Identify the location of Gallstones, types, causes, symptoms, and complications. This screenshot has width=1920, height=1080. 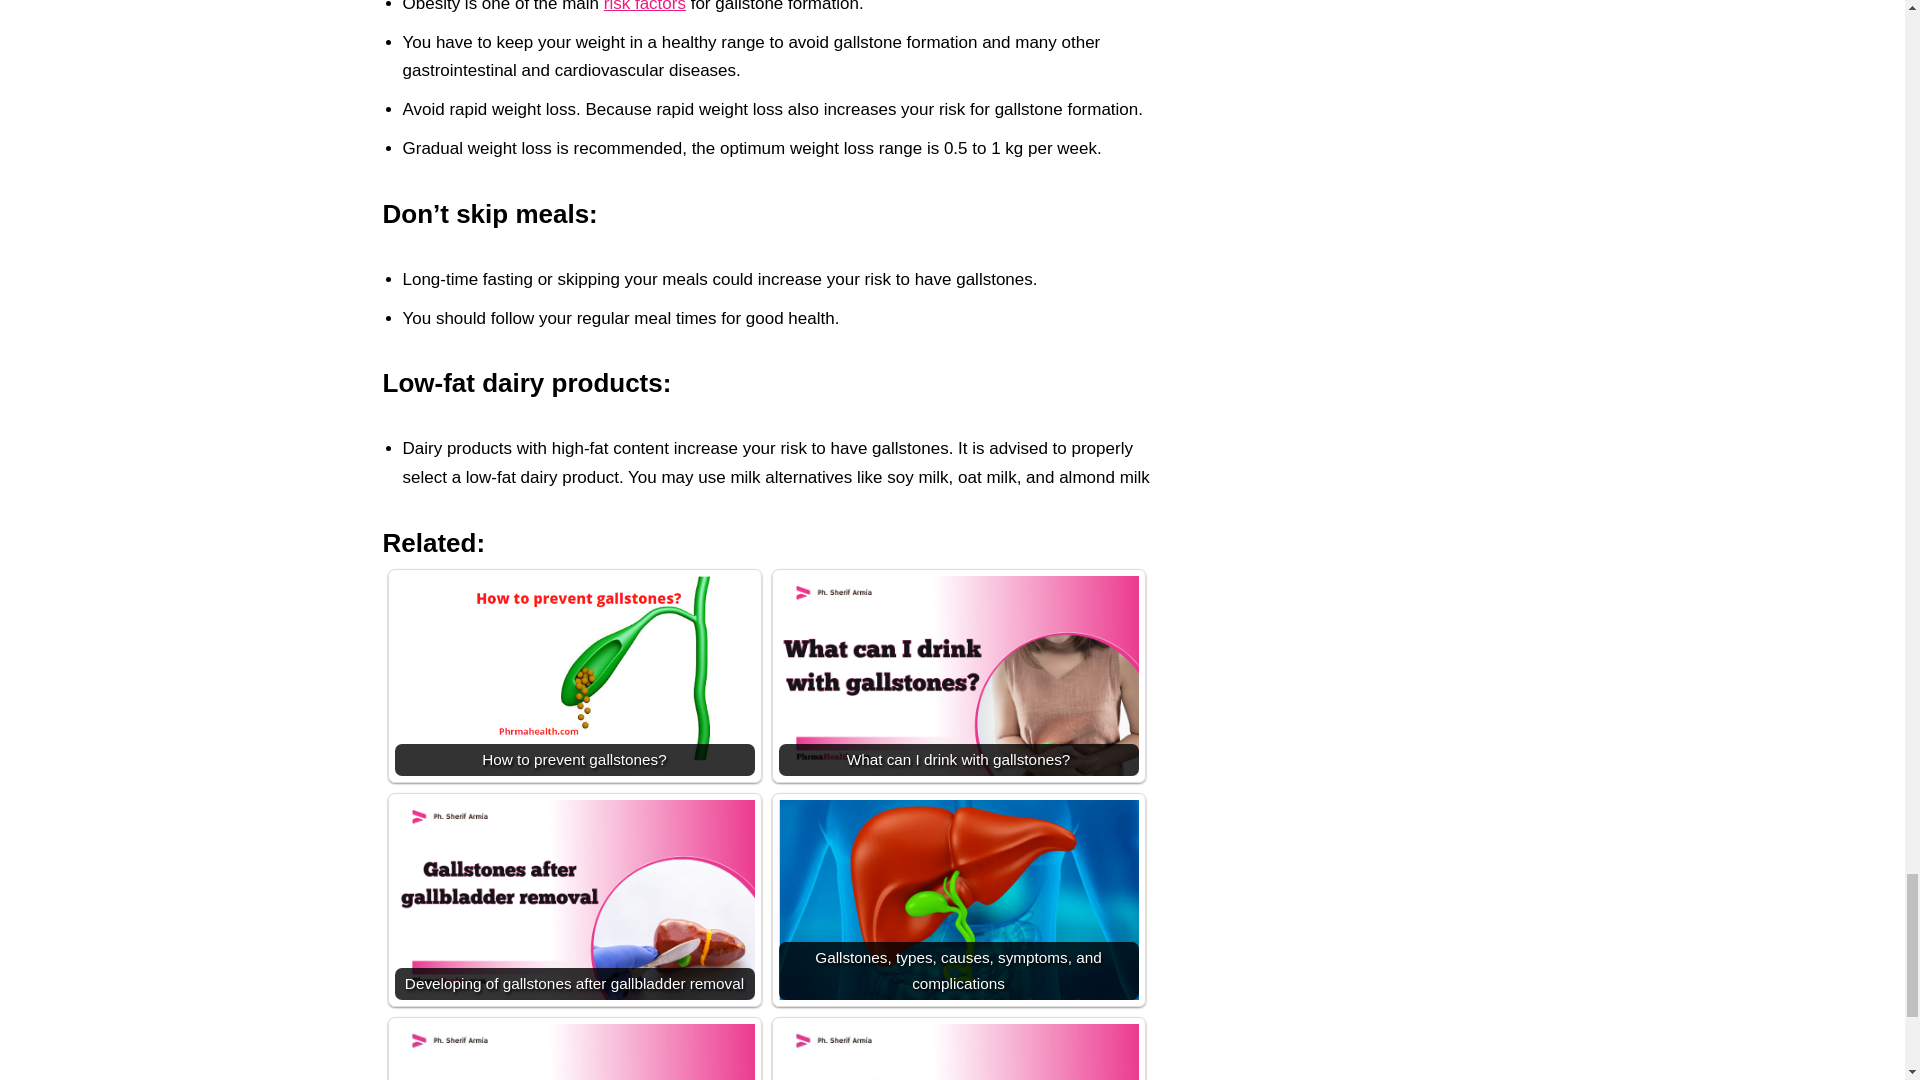
(958, 910).